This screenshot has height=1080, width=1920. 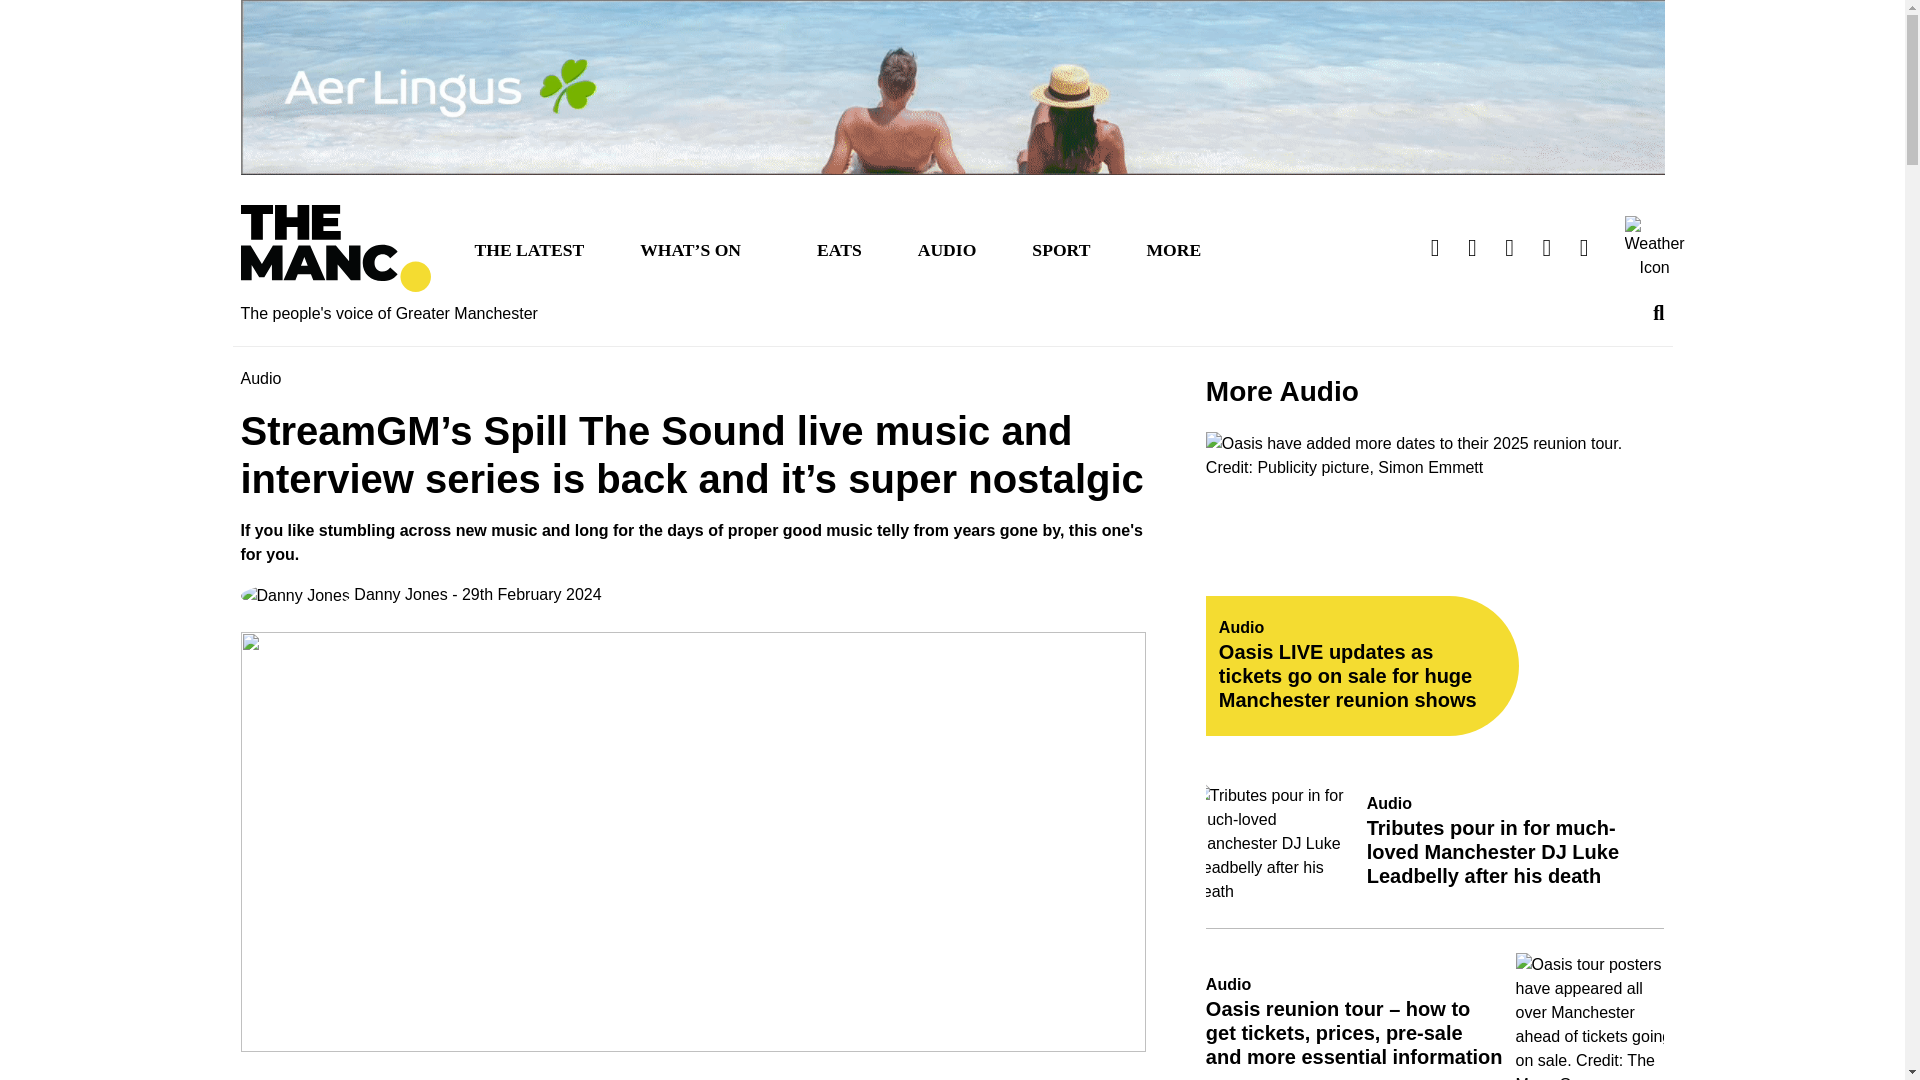 What do you see at coordinates (335, 248) in the screenshot?
I see `The Manc` at bounding box center [335, 248].